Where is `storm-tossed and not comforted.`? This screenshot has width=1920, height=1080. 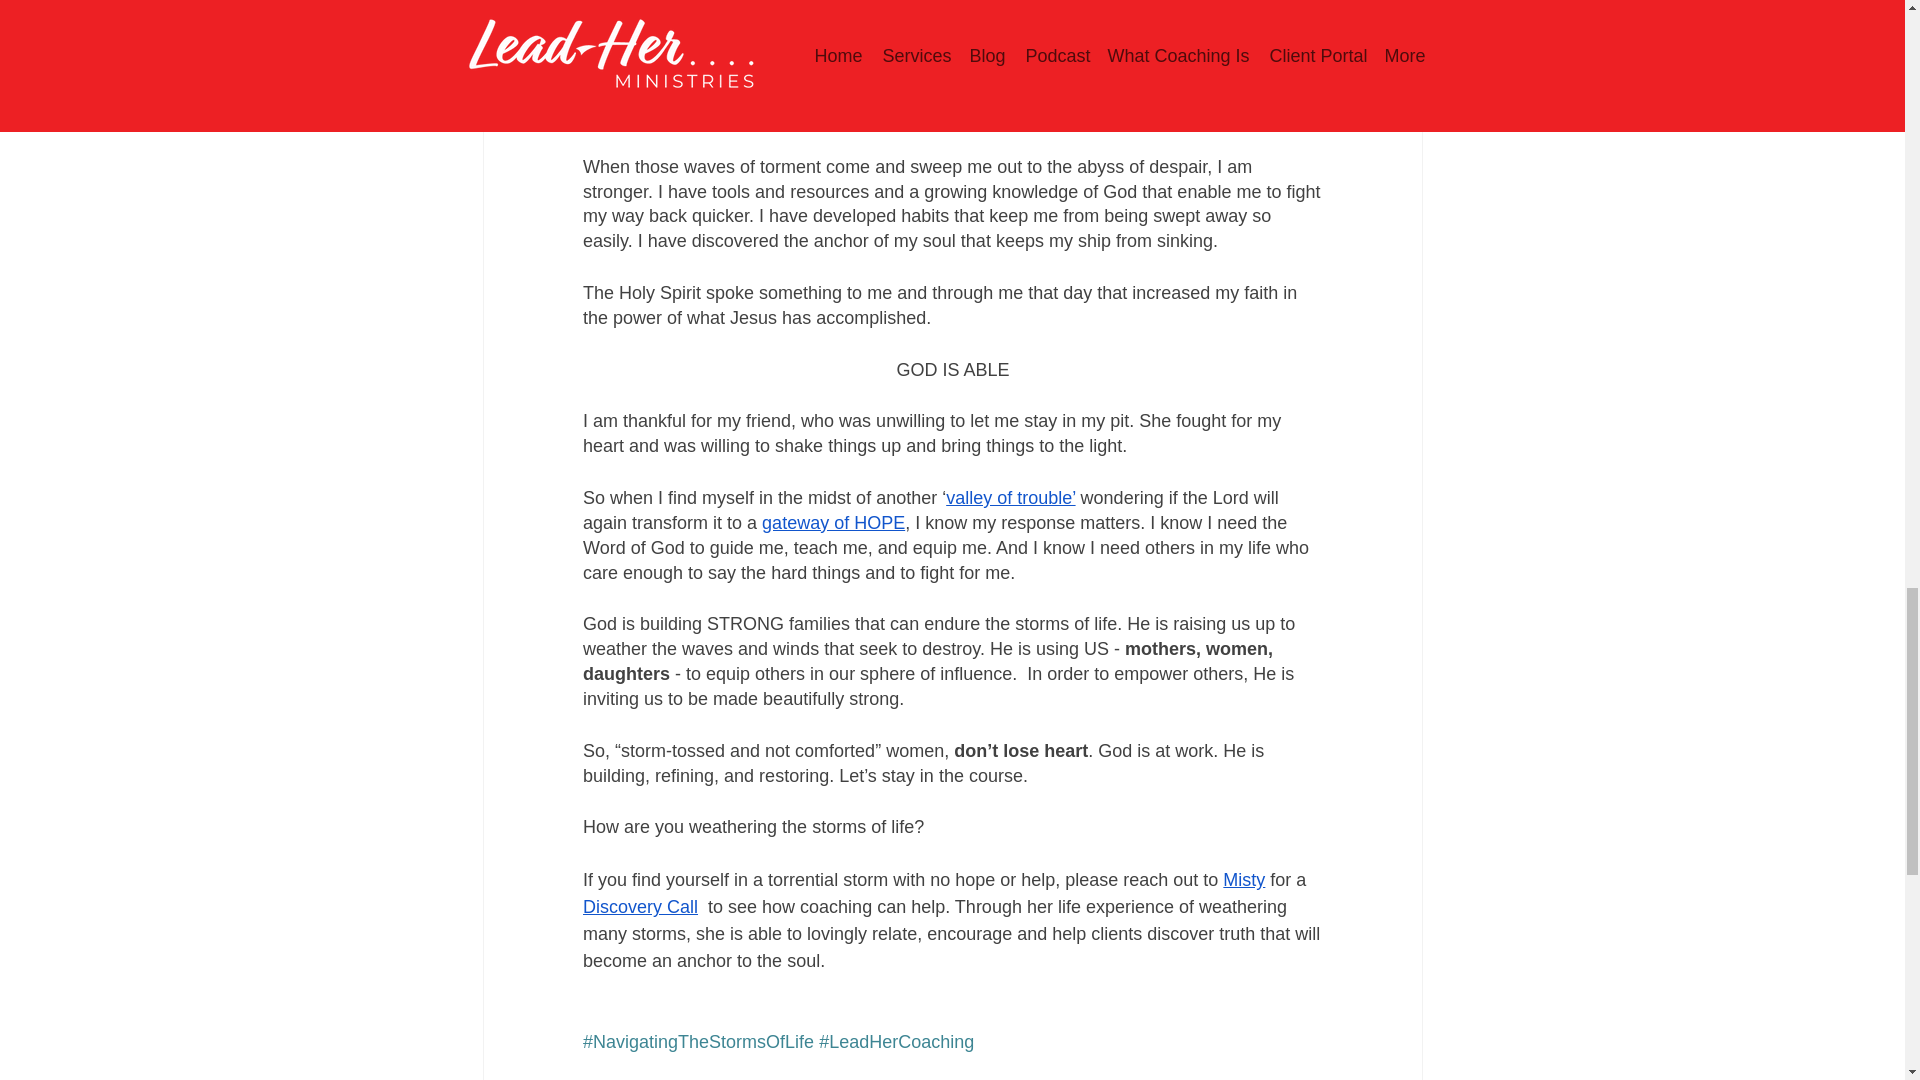 storm-tossed and not comforted. is located at coordinates (752, 60).